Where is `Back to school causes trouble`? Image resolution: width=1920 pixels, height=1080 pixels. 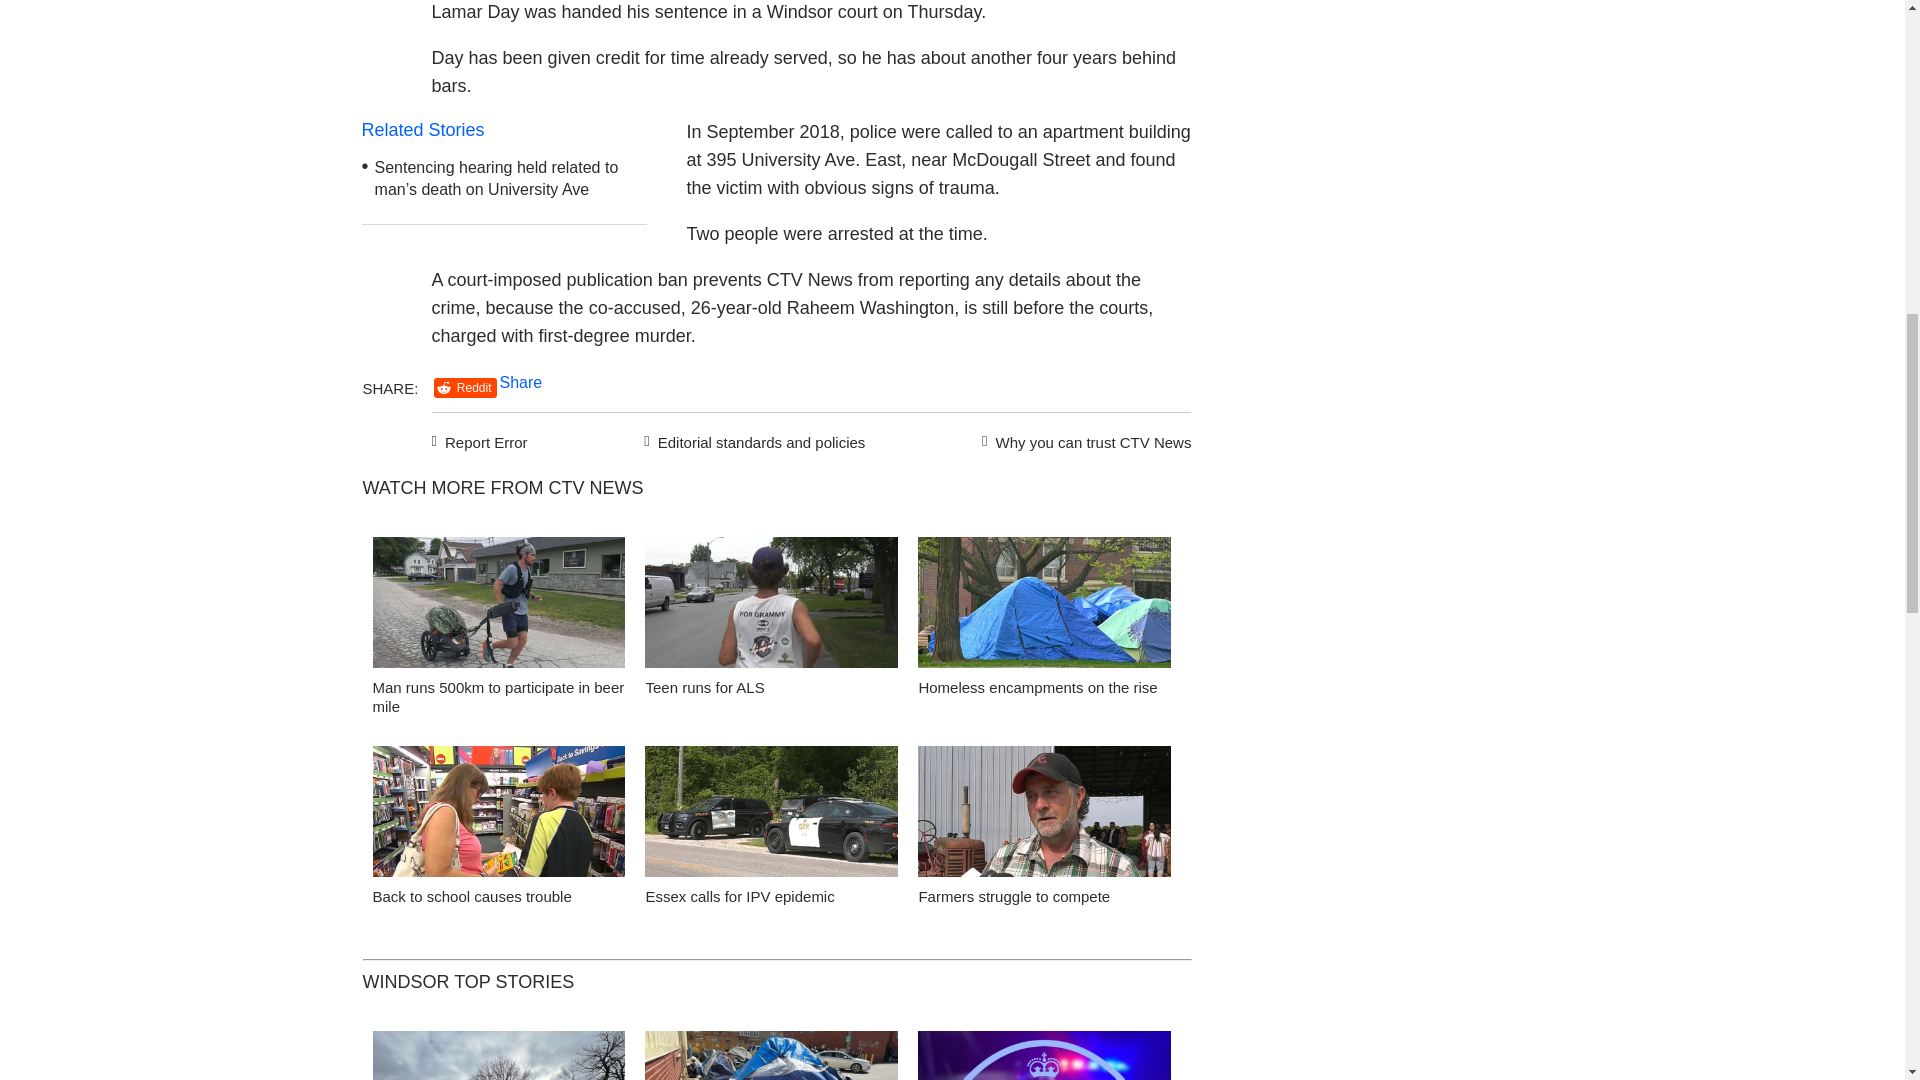
Back to school causes trouble is located at coordinates (471, 896).